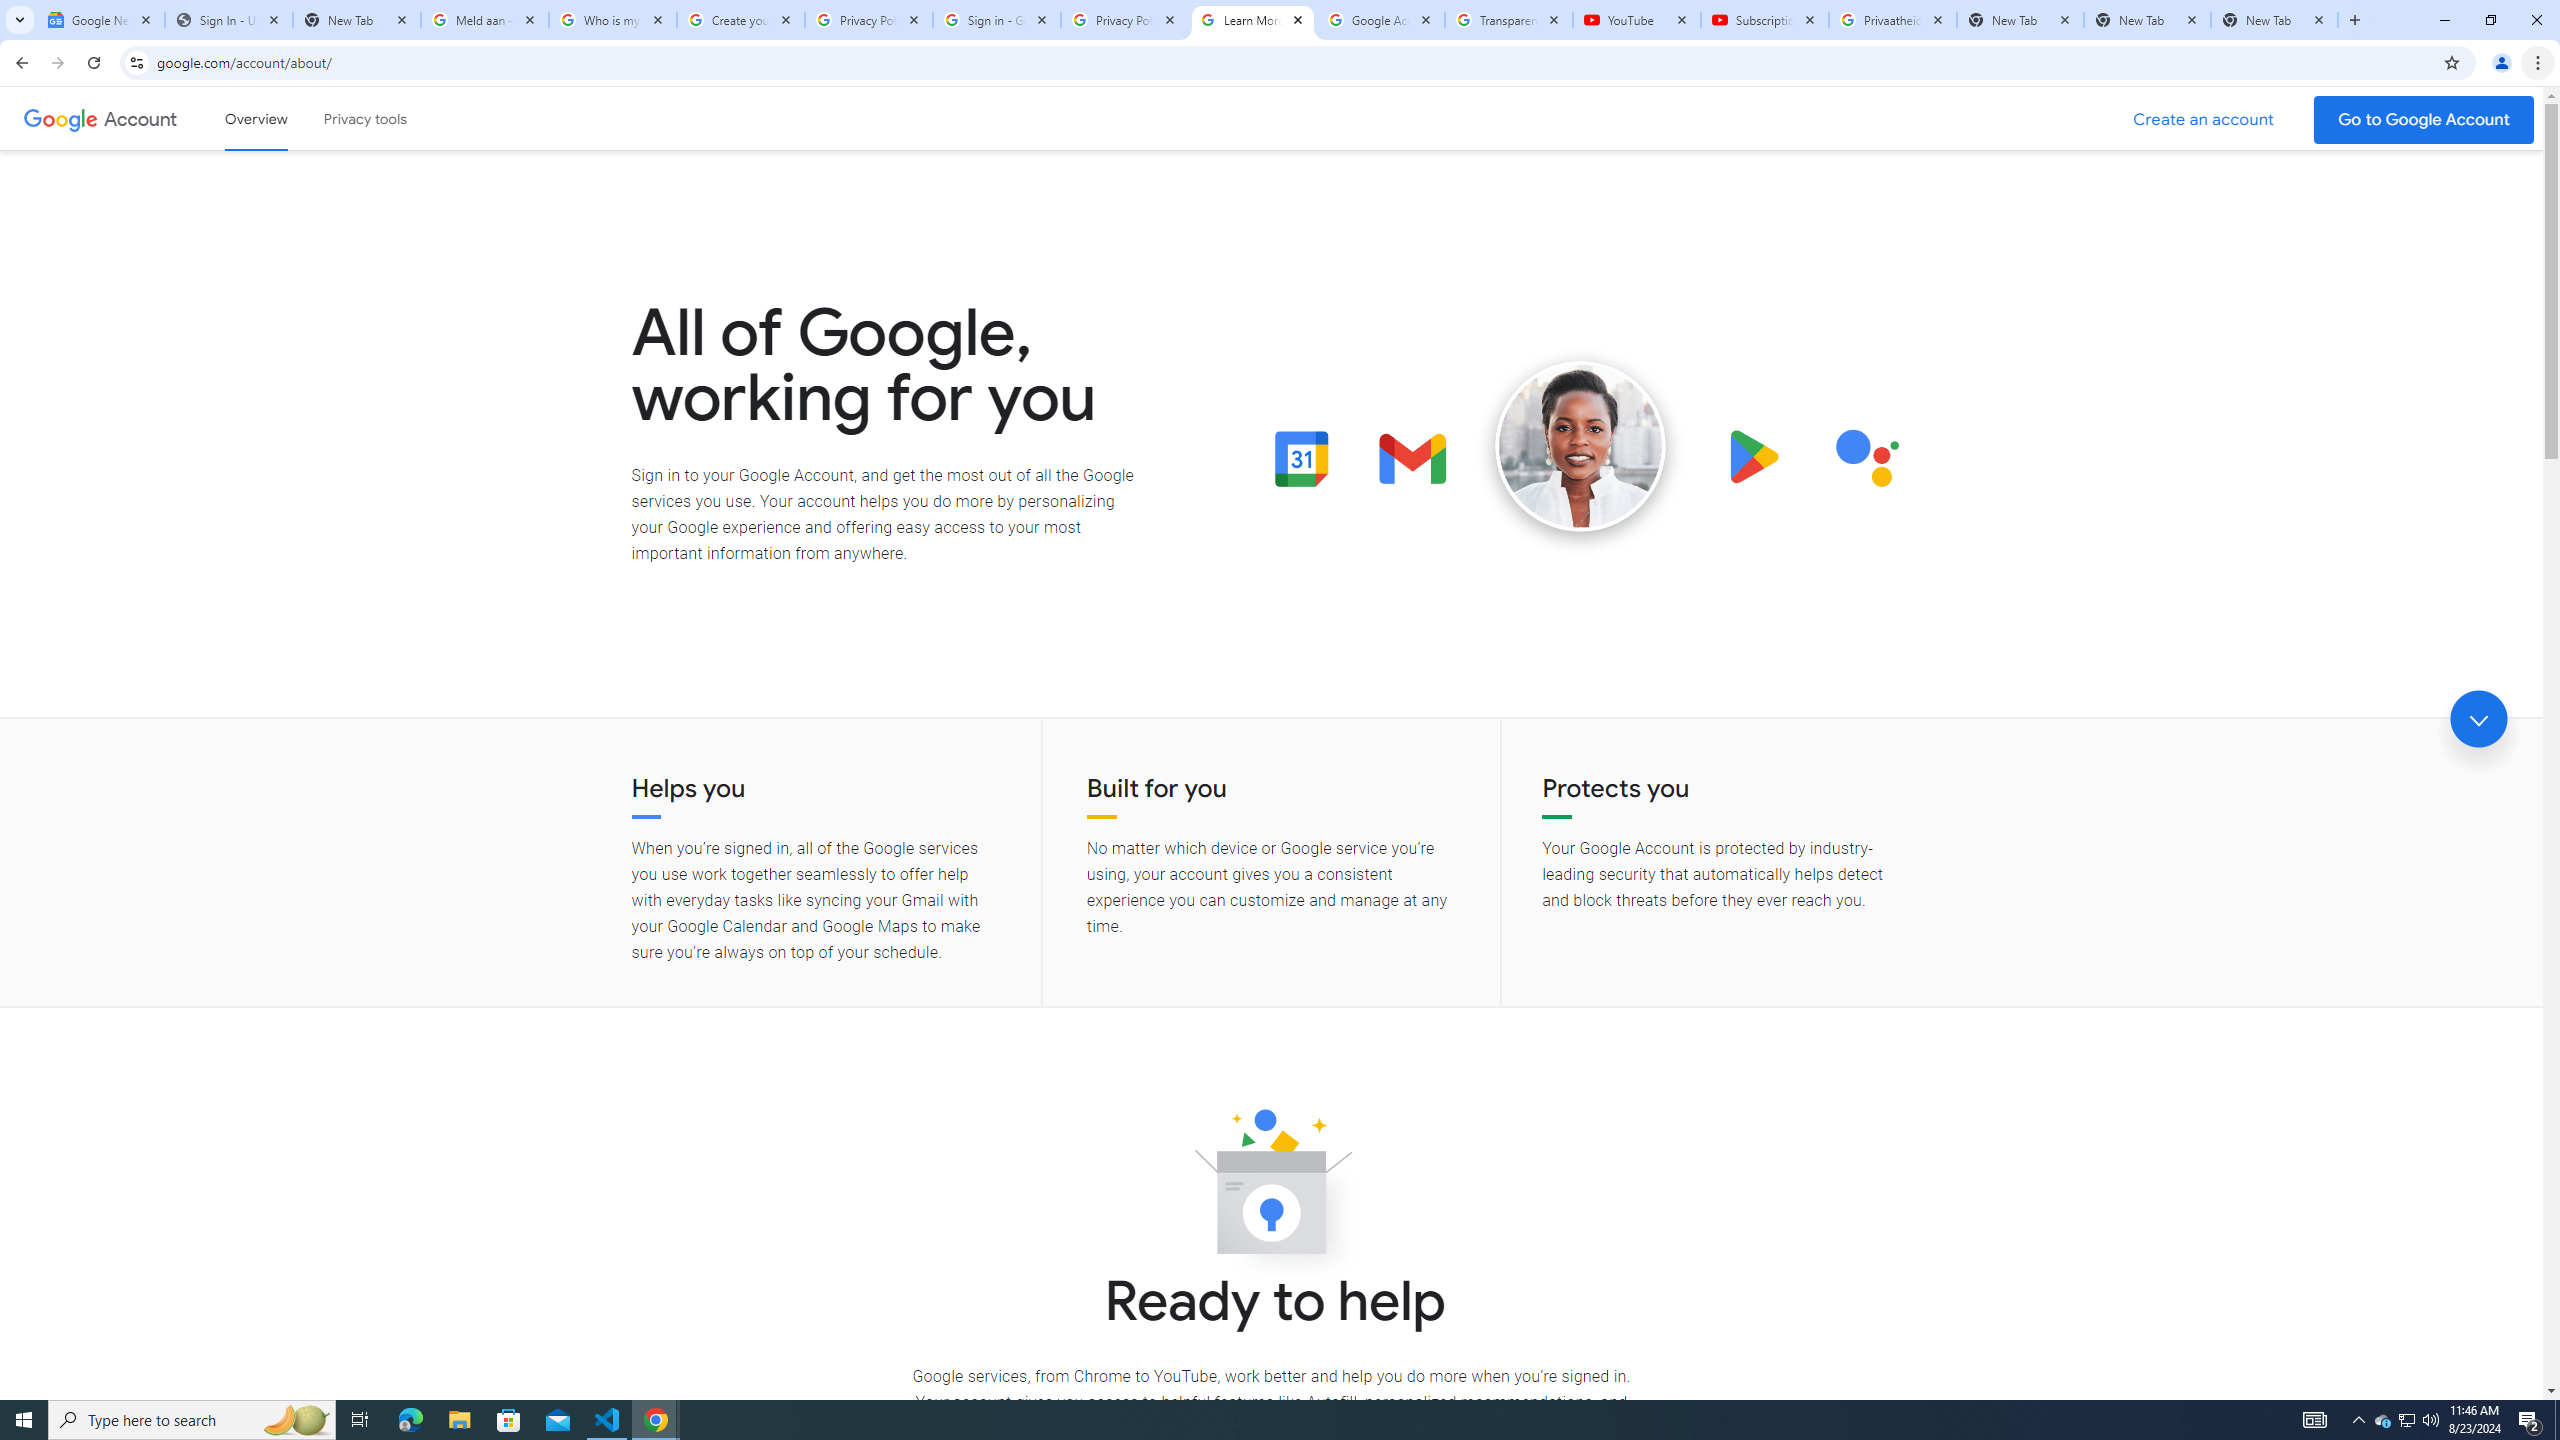 The width and height of the screenshot is (2560, 1440). What do you see at coordinates (997, 20) in the screenshot?
I see `Sign in - Google Accounts` at bounding box center [997, 20].